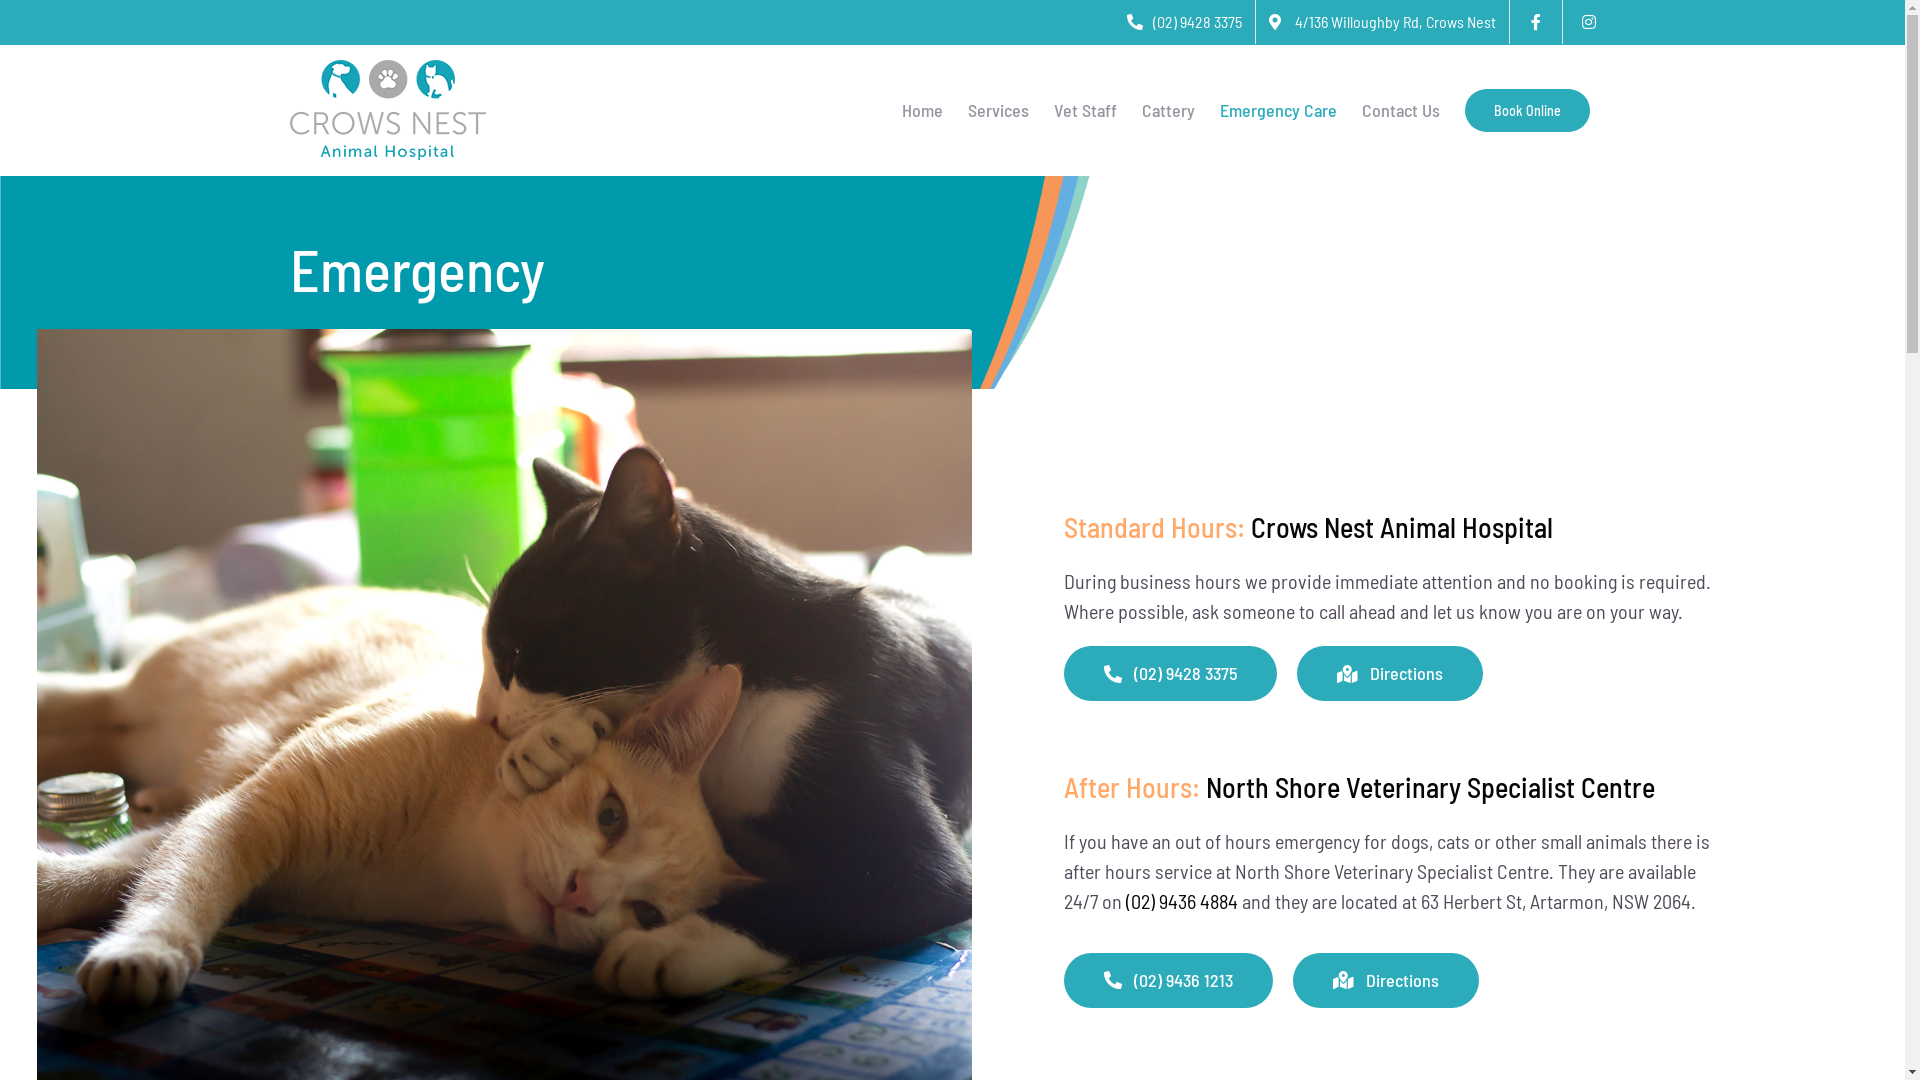 This screenshot has height=1080, width=1920. I want to click on (02) 9436 1213, so click(1169, 980).